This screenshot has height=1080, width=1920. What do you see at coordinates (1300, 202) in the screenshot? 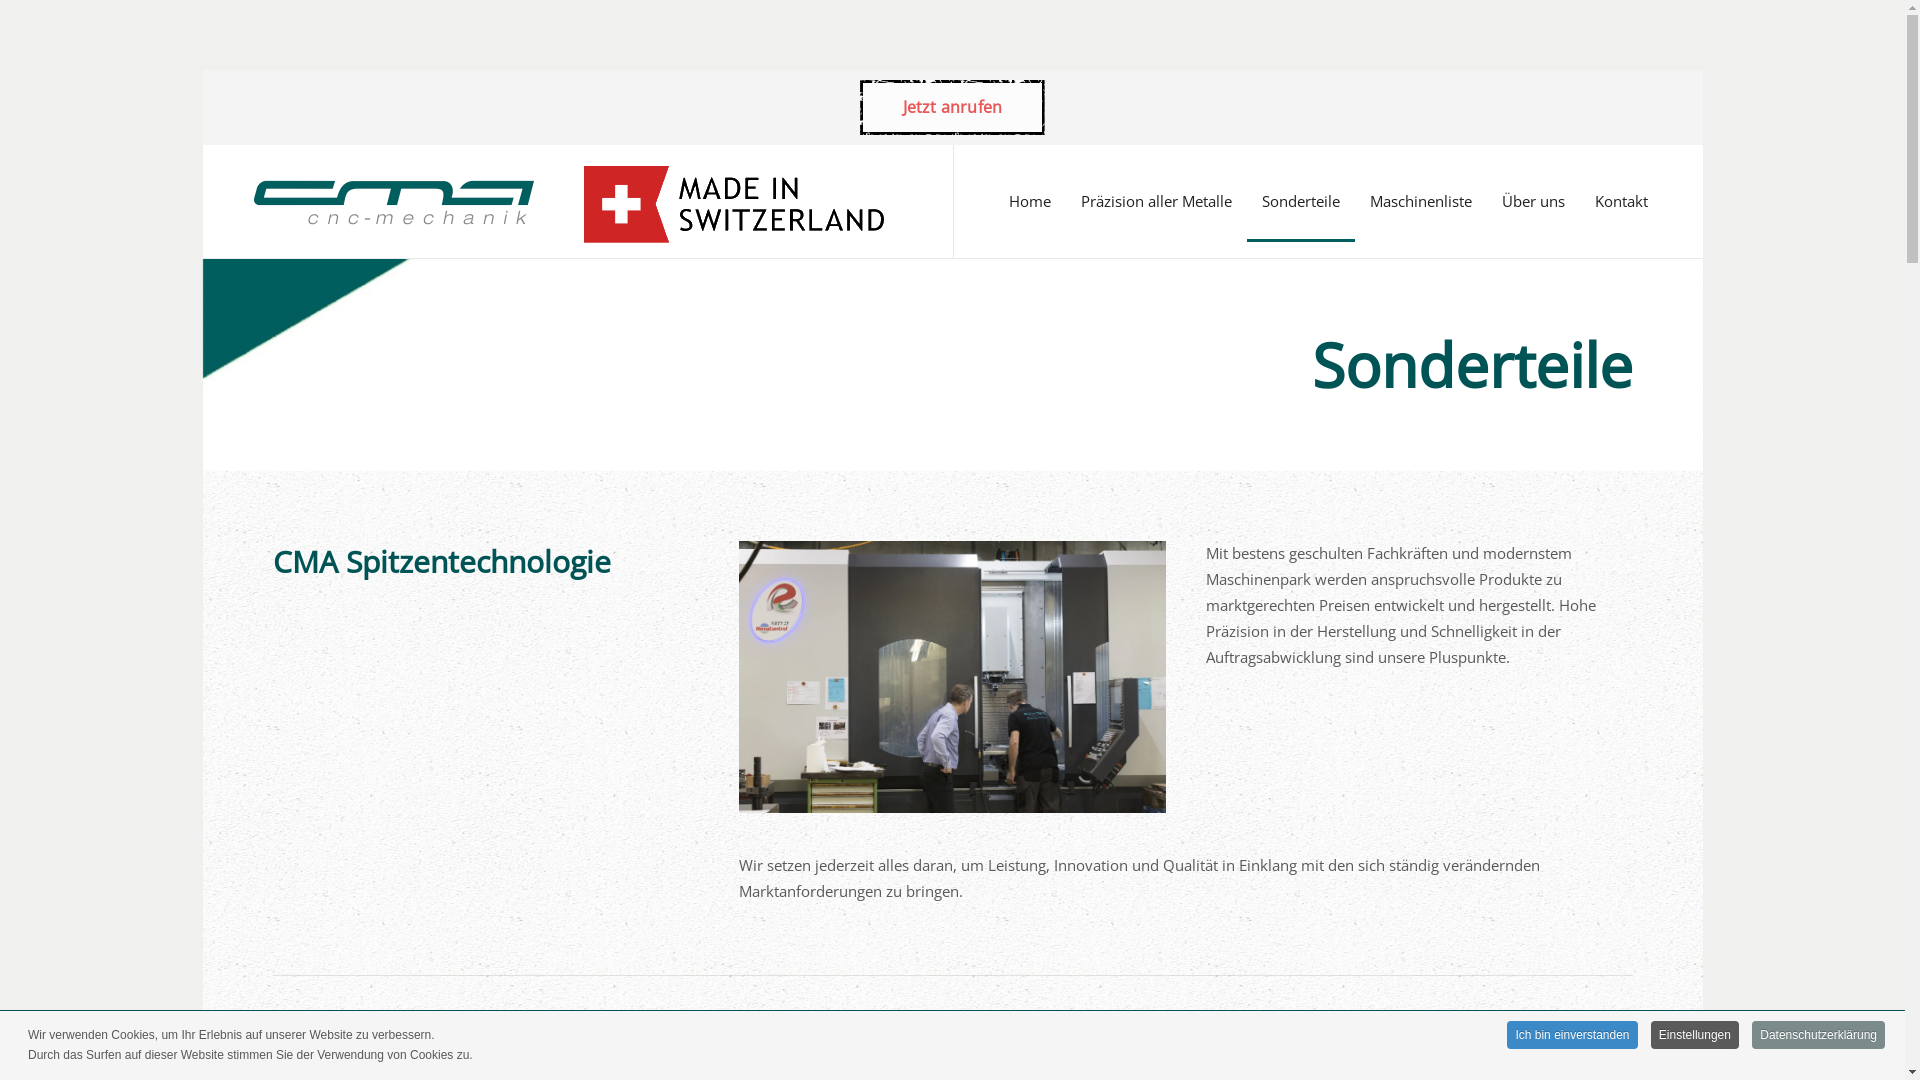
I see `Sonderteile` at bounding box center [1300, 202].